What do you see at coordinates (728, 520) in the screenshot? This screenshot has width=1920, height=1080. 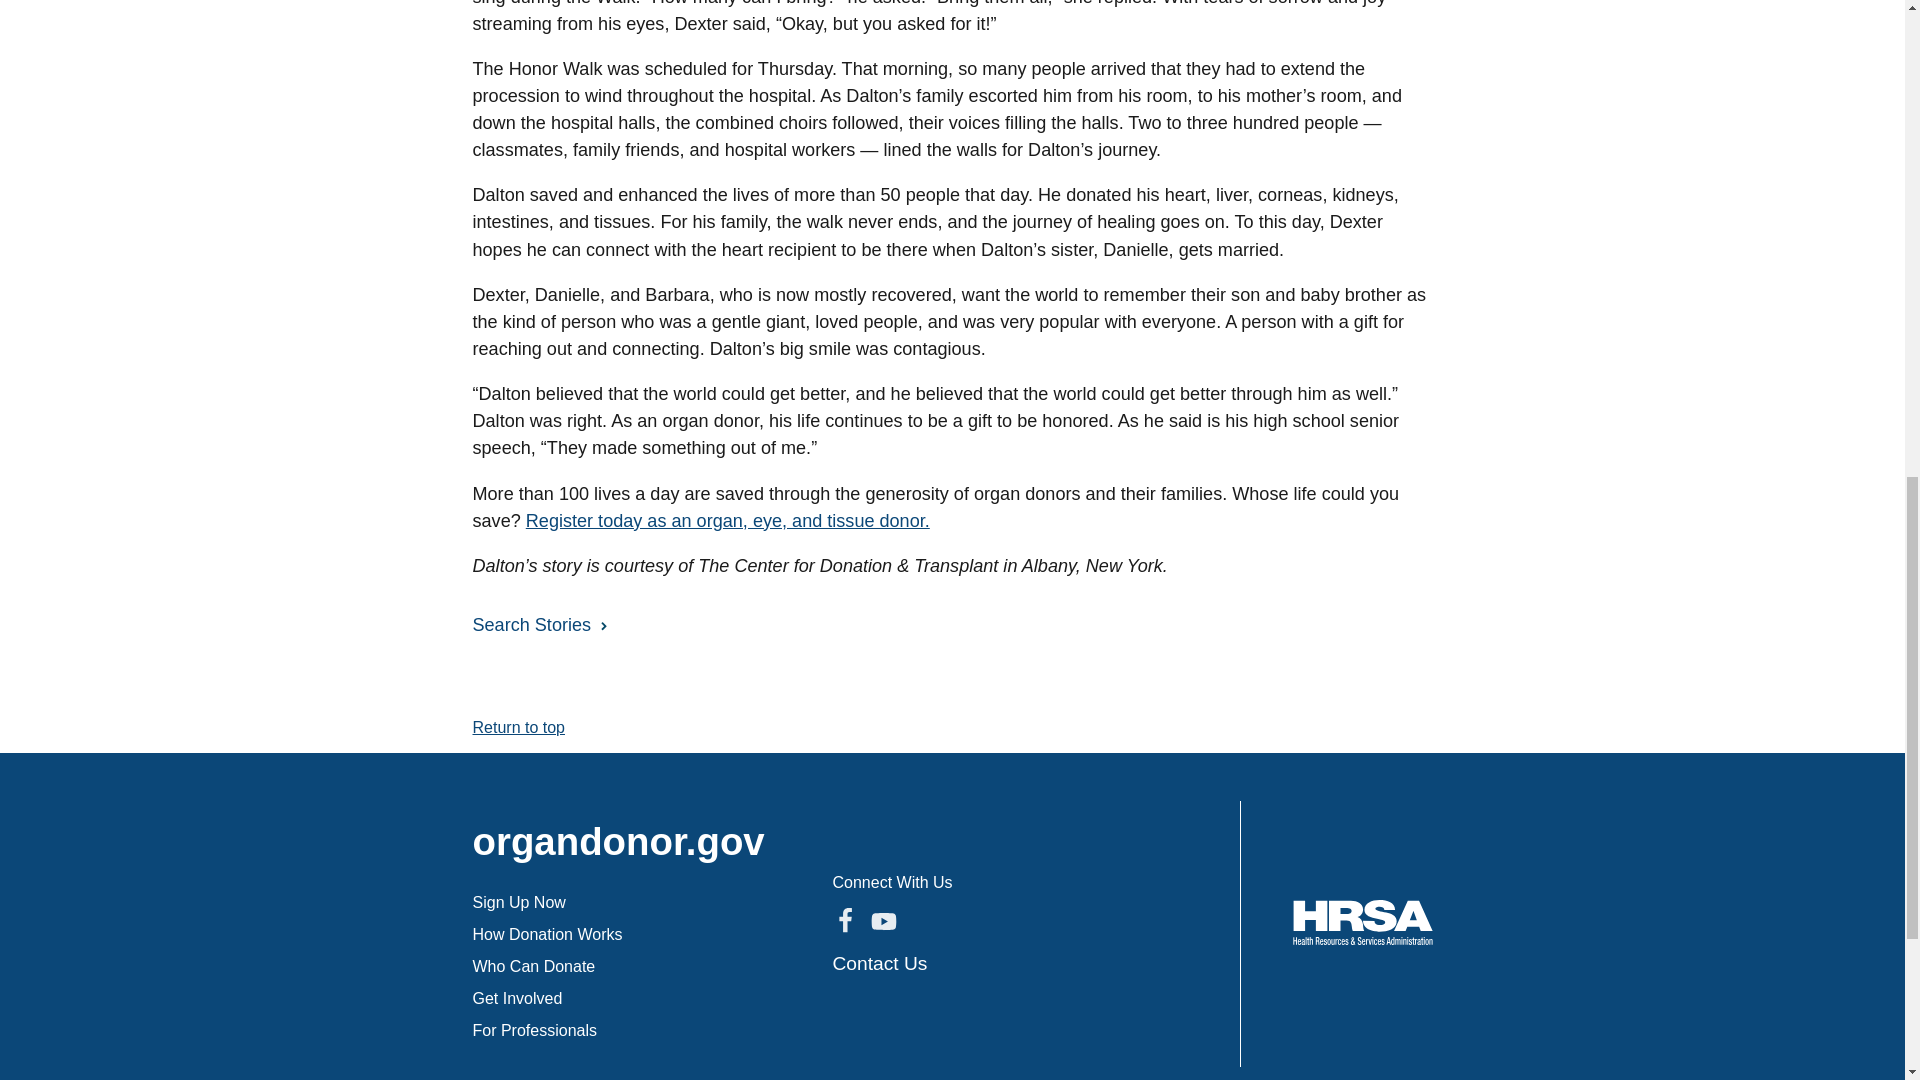 I see `Register today as an organ, eye, and tissue donor.` at bounding box center [728, 520].